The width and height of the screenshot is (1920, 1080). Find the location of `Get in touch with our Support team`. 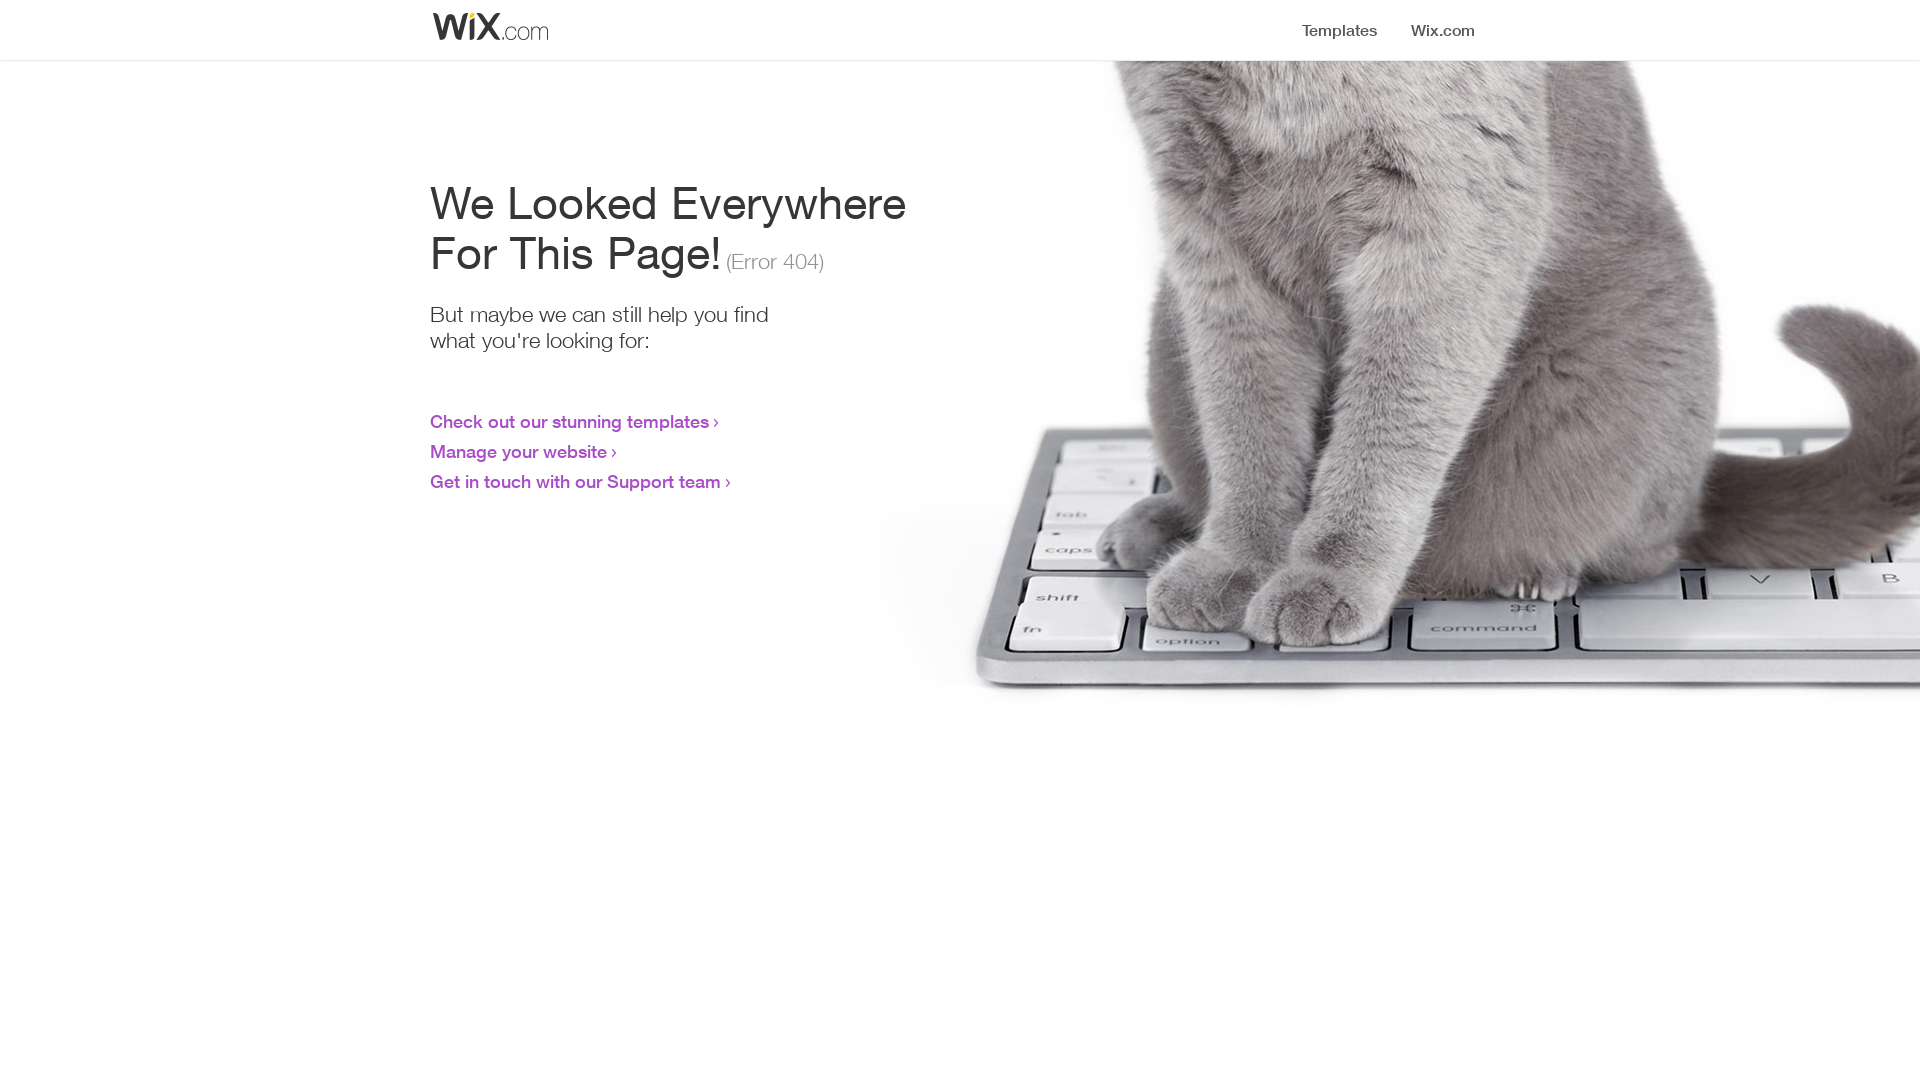

Get in touch with our Support team is located at coordinates (576, 481).